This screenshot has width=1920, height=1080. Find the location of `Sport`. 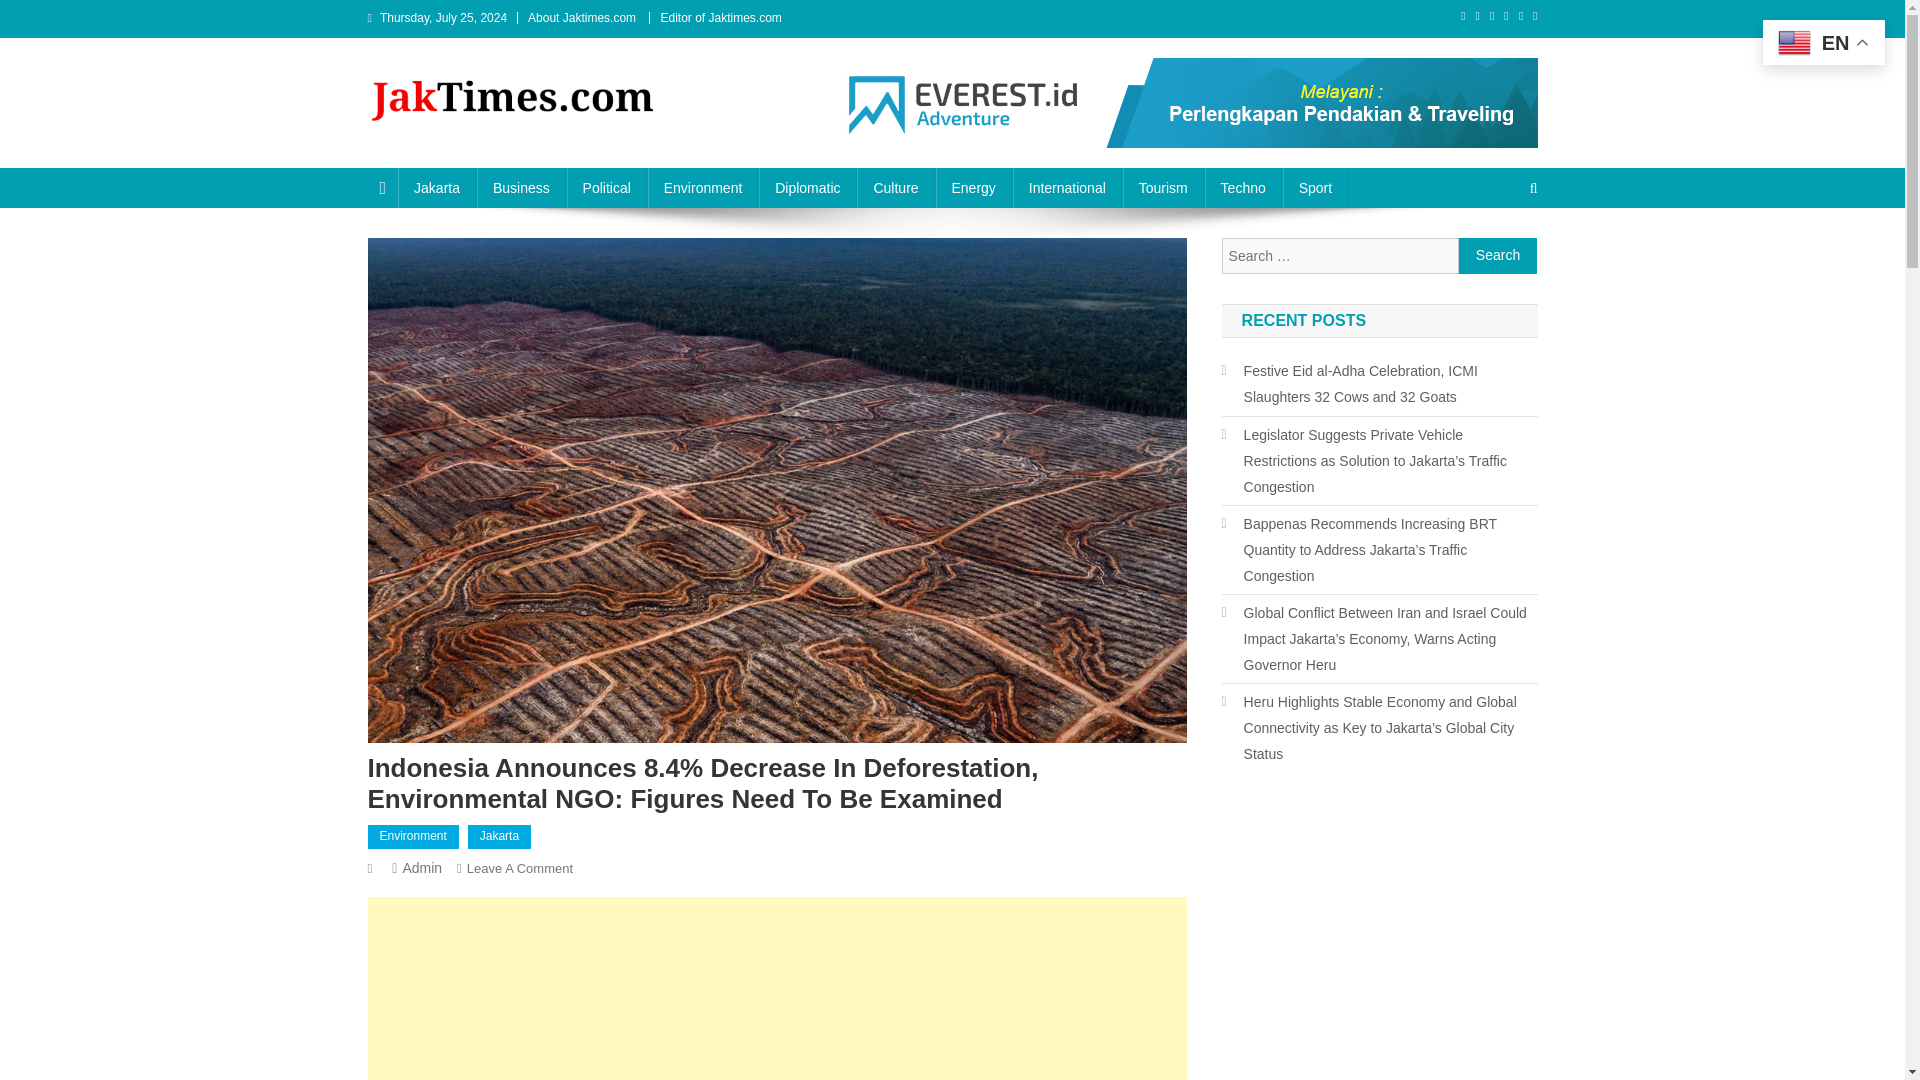

Sport is located at coordinates (1314, 188).